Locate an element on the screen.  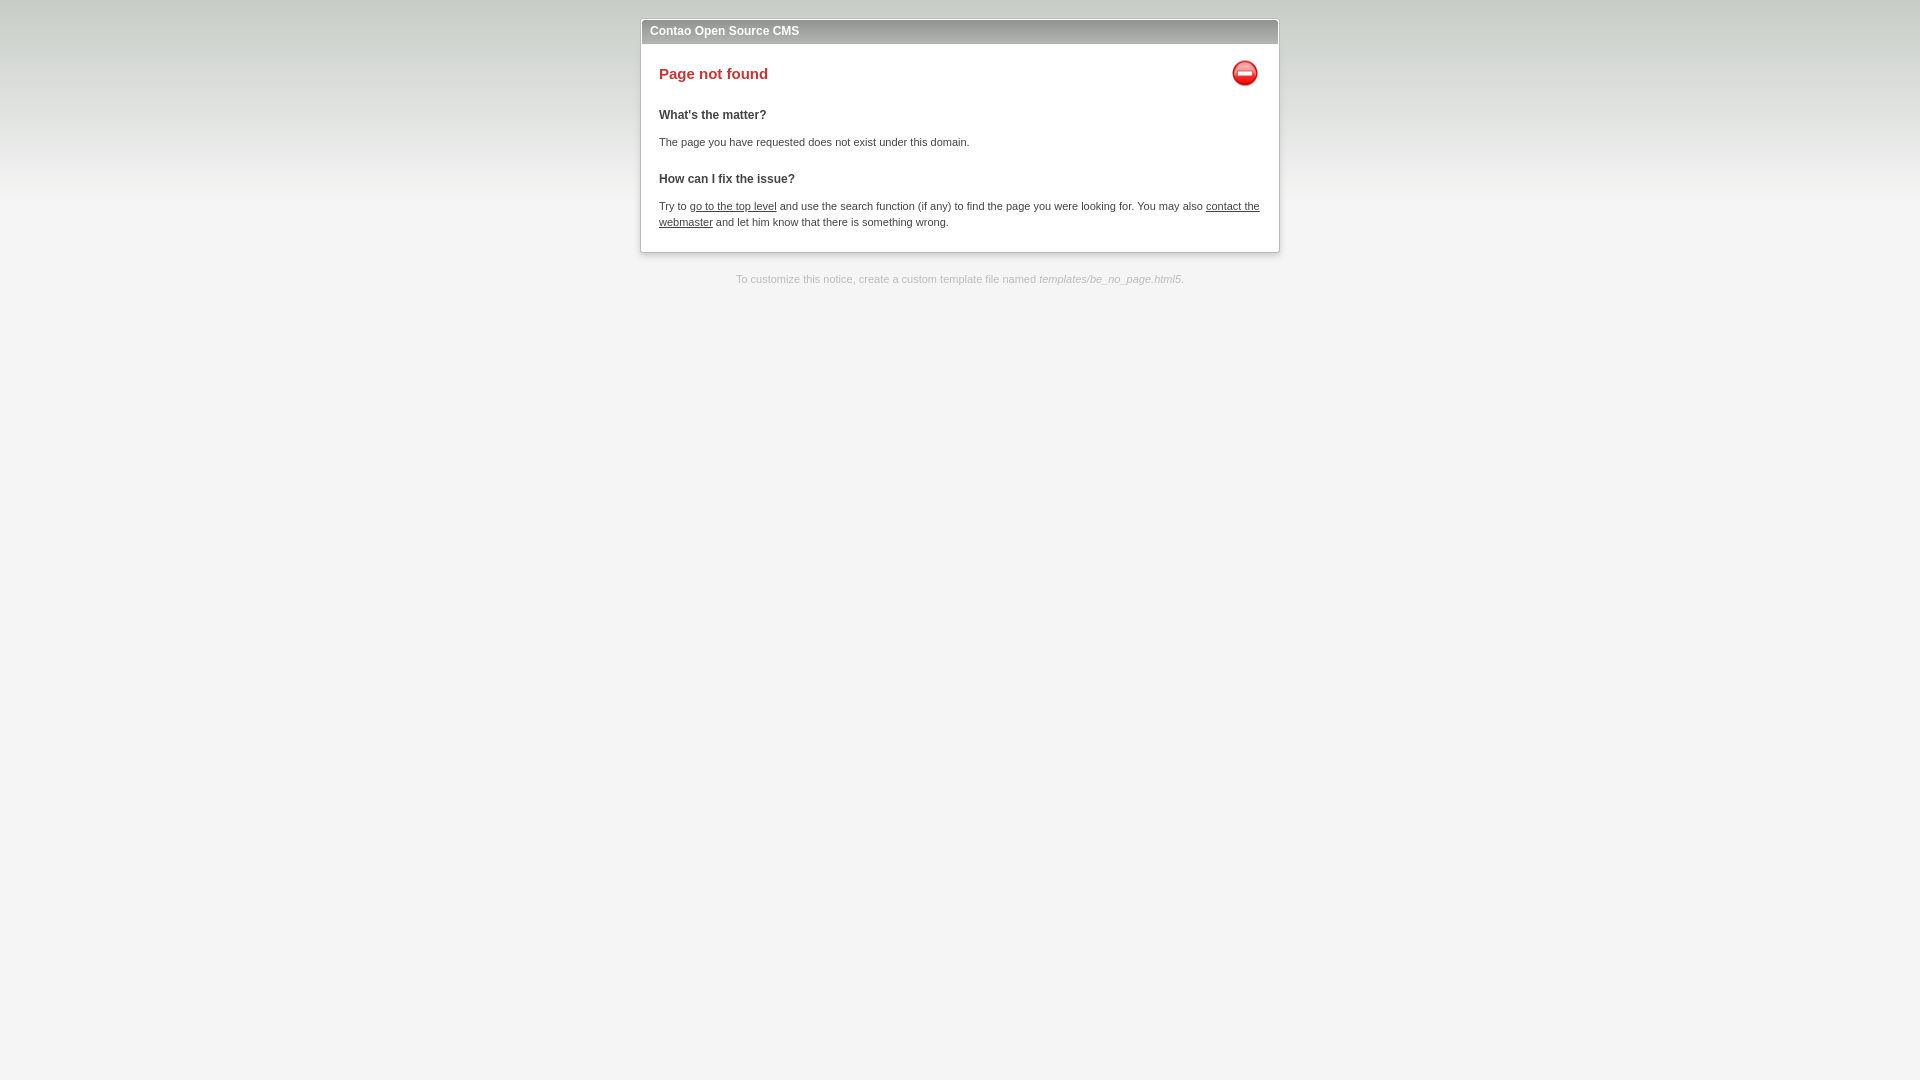
contact the webmaster is located at coordinates (960, 214).